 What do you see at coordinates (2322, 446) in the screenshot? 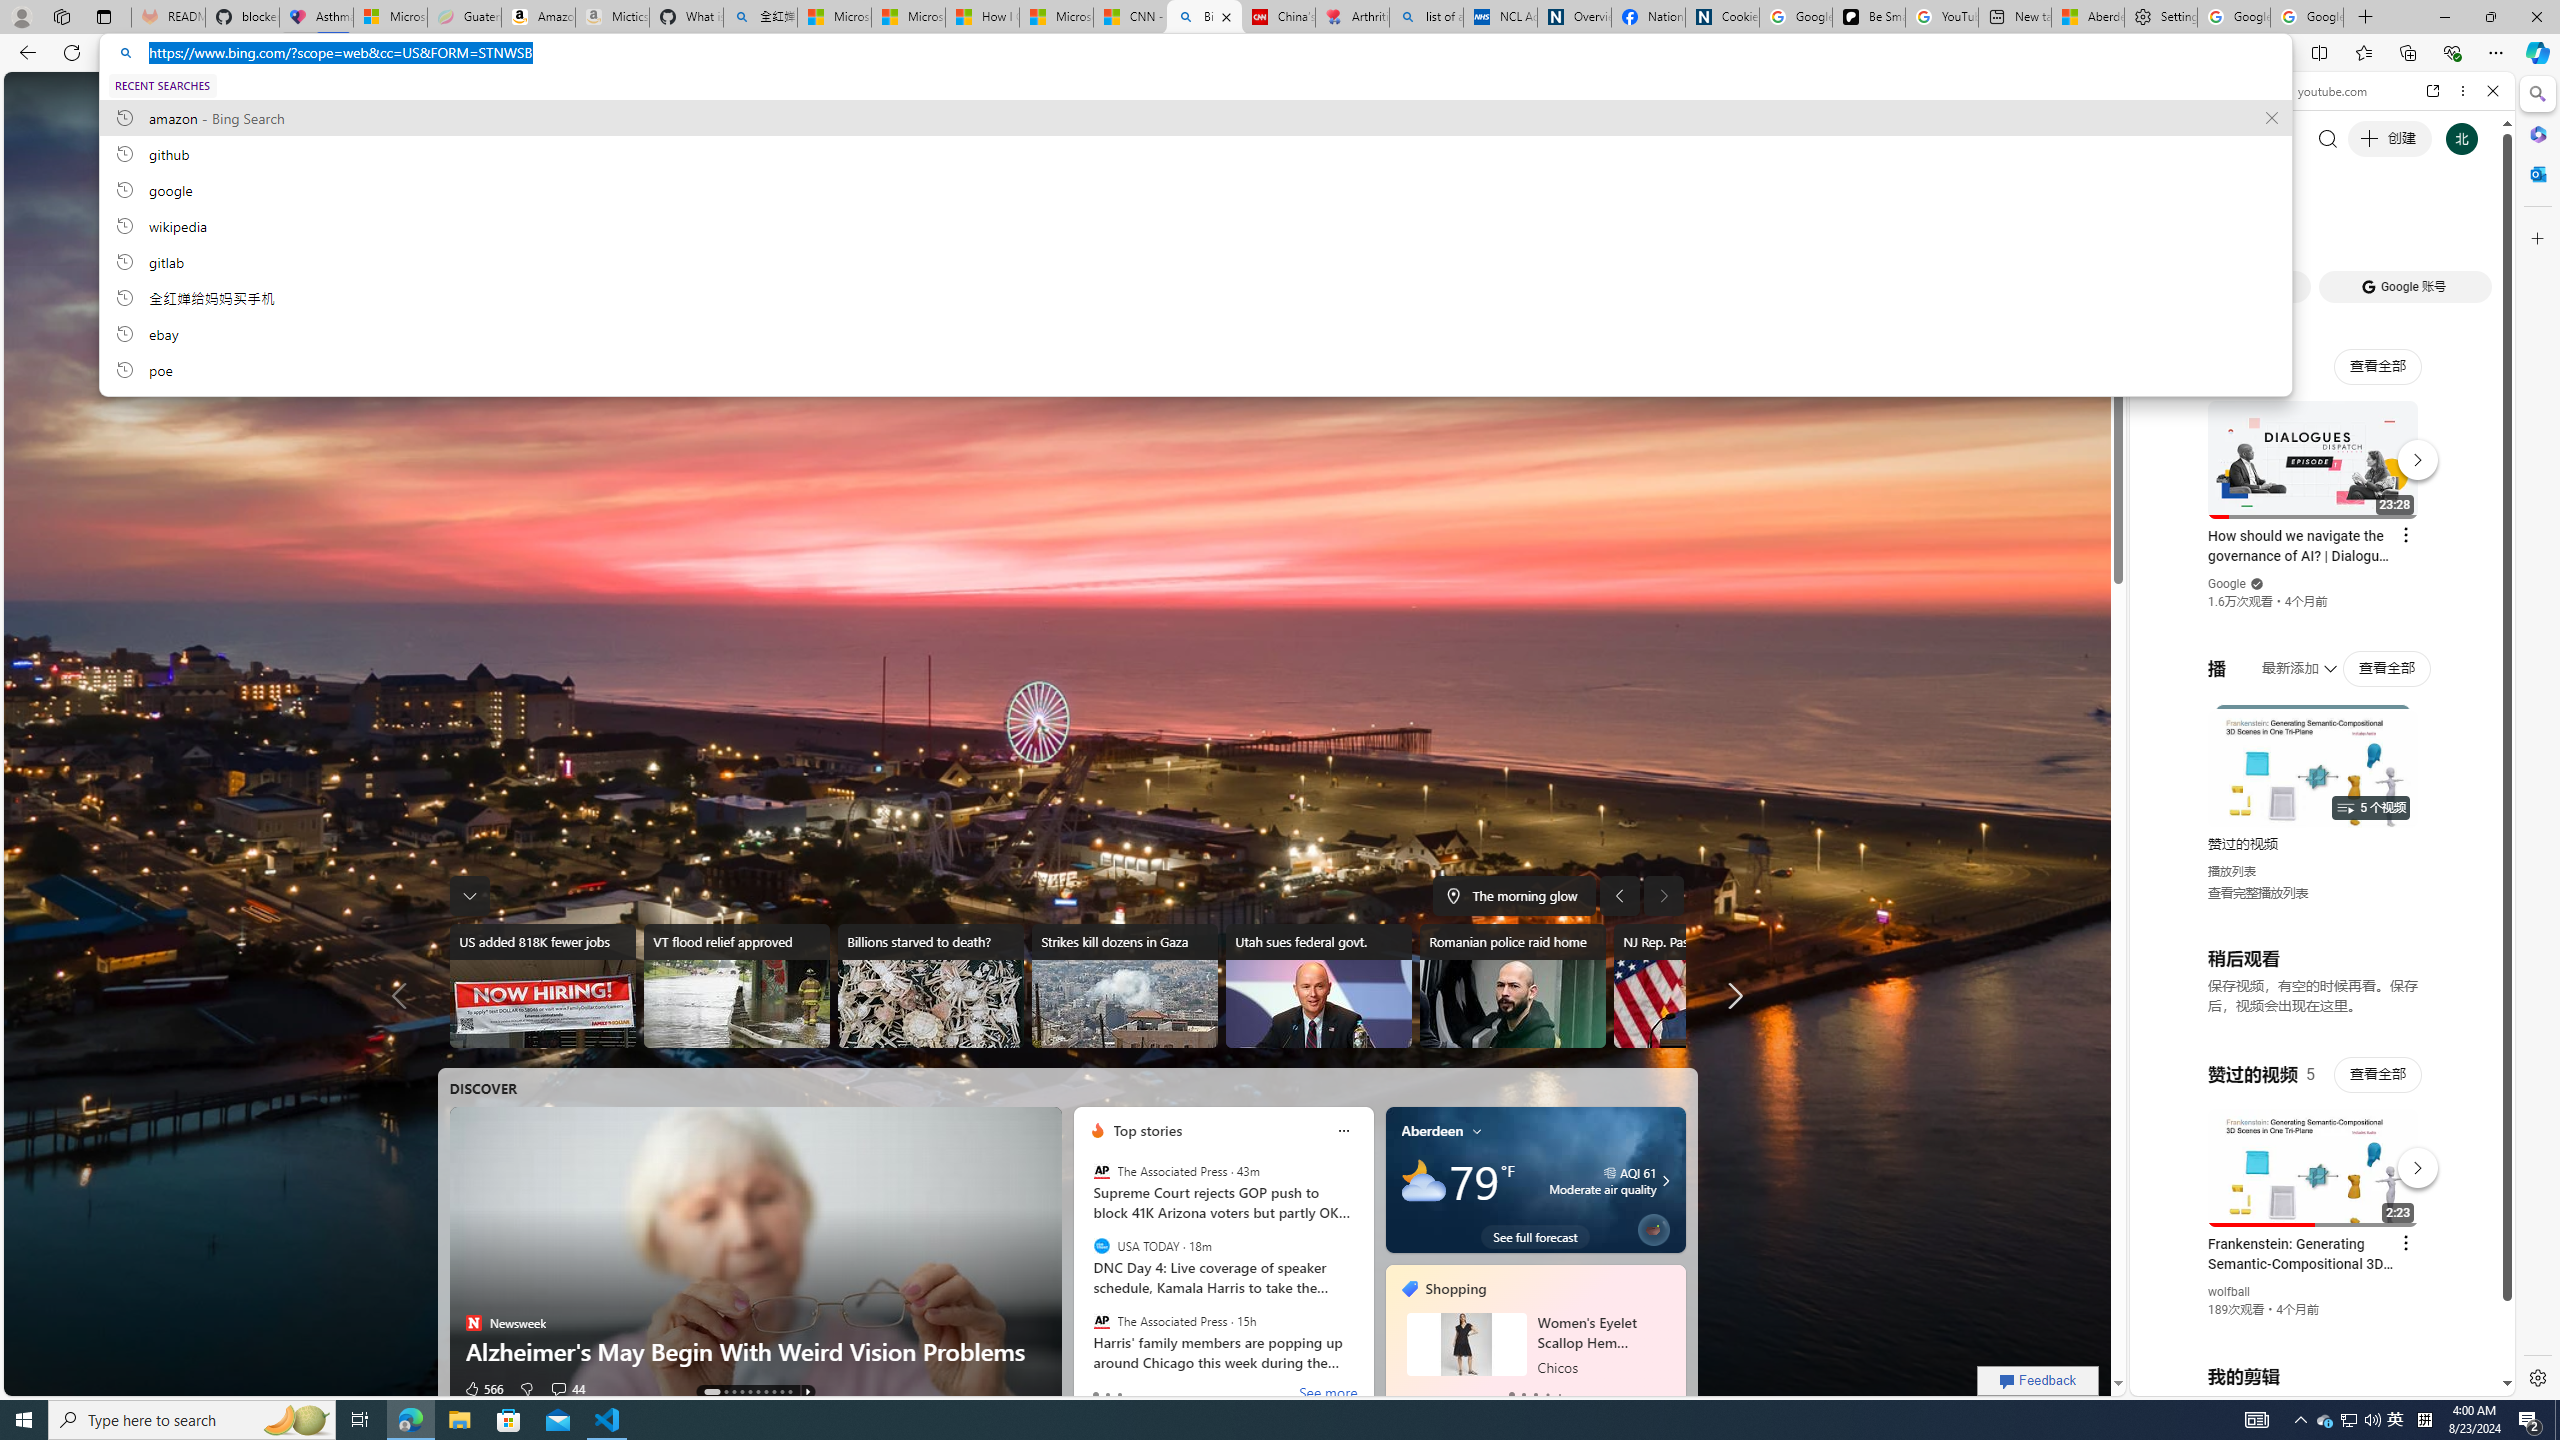
I see `#you` at bounding box center [2322, 446].